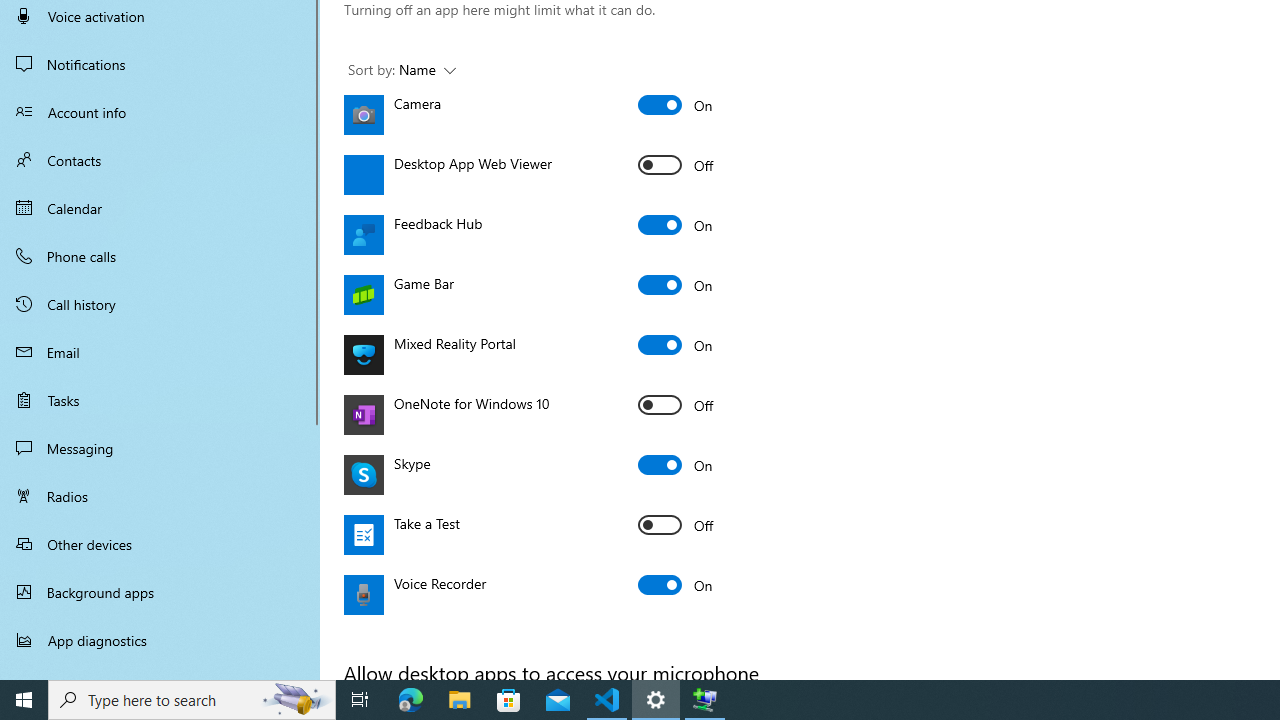  What do you see at coordinates (676, 344) in the screenshot?
I see `Mixed Reality Portal` at bounding box center [676, 344].